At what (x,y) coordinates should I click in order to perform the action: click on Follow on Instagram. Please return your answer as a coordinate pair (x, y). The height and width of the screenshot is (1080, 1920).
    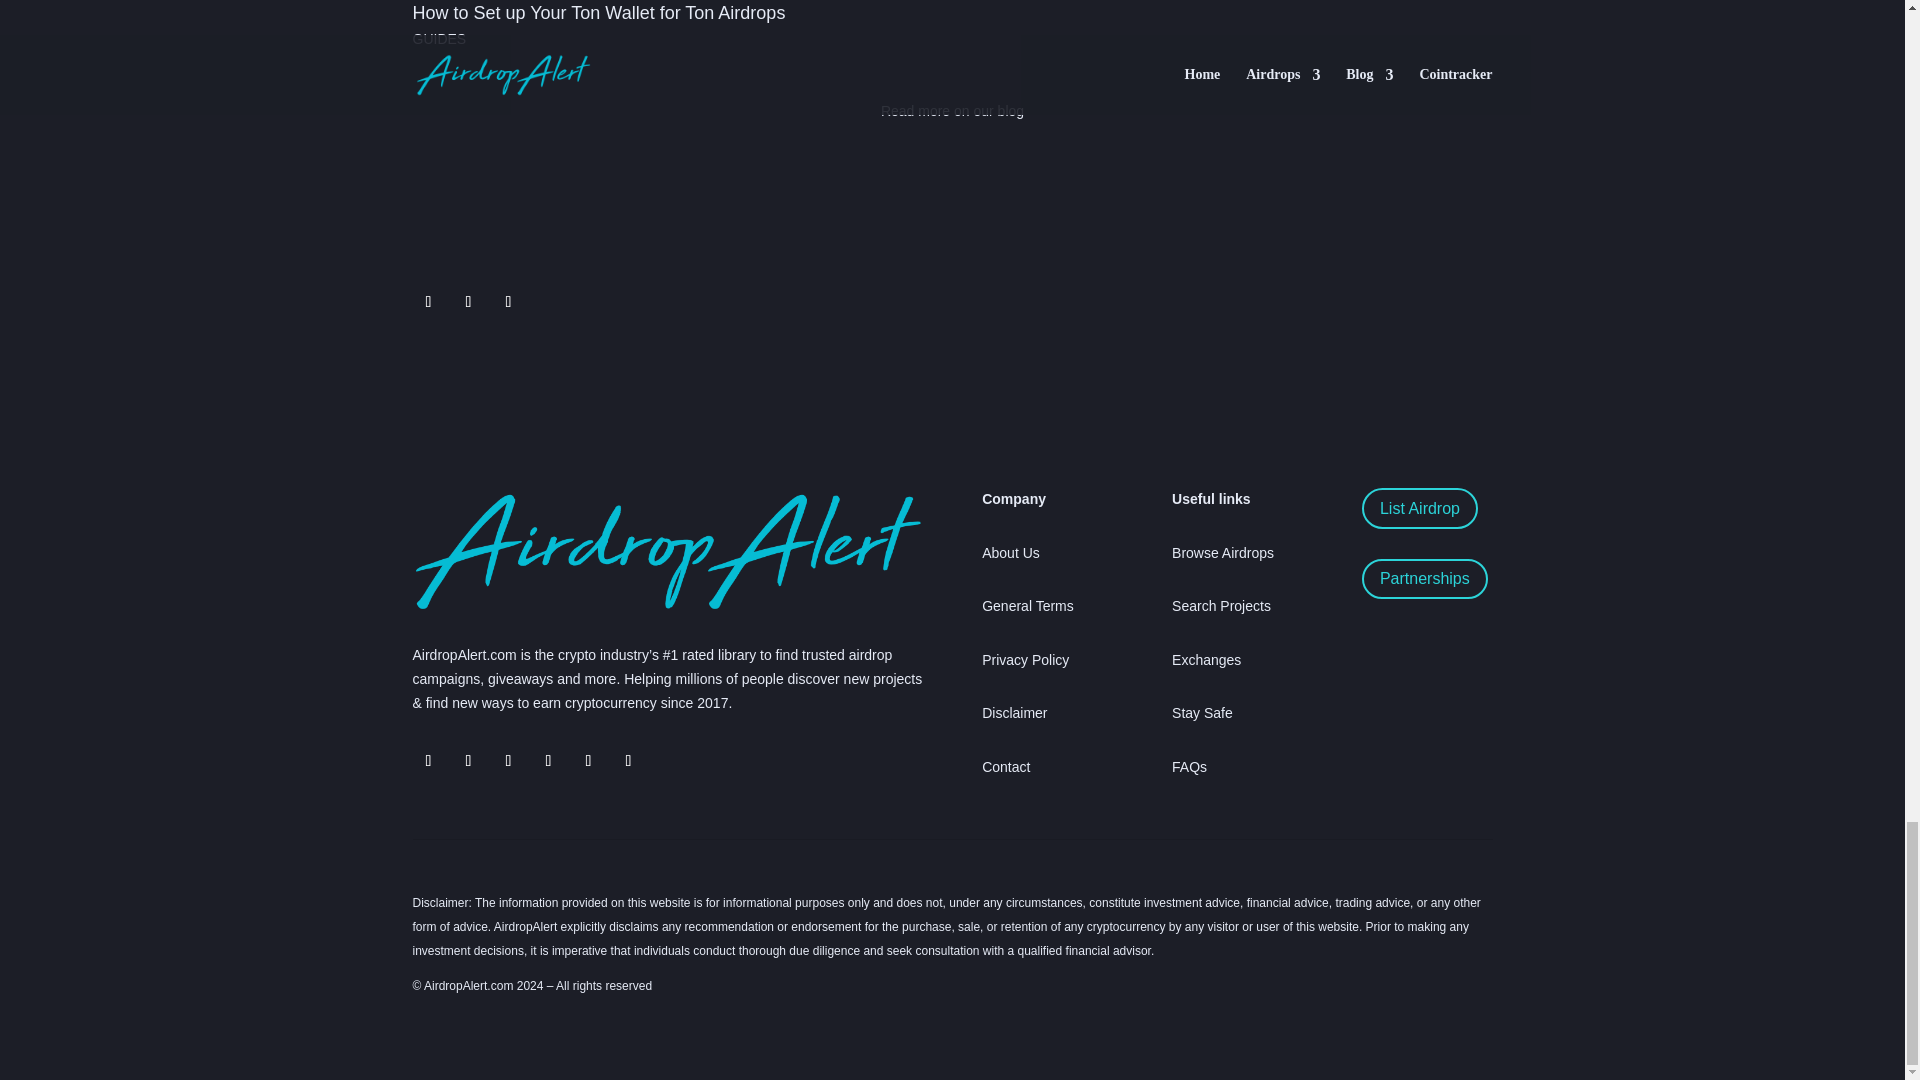
    Looking at the image, I should click on (548, 760).